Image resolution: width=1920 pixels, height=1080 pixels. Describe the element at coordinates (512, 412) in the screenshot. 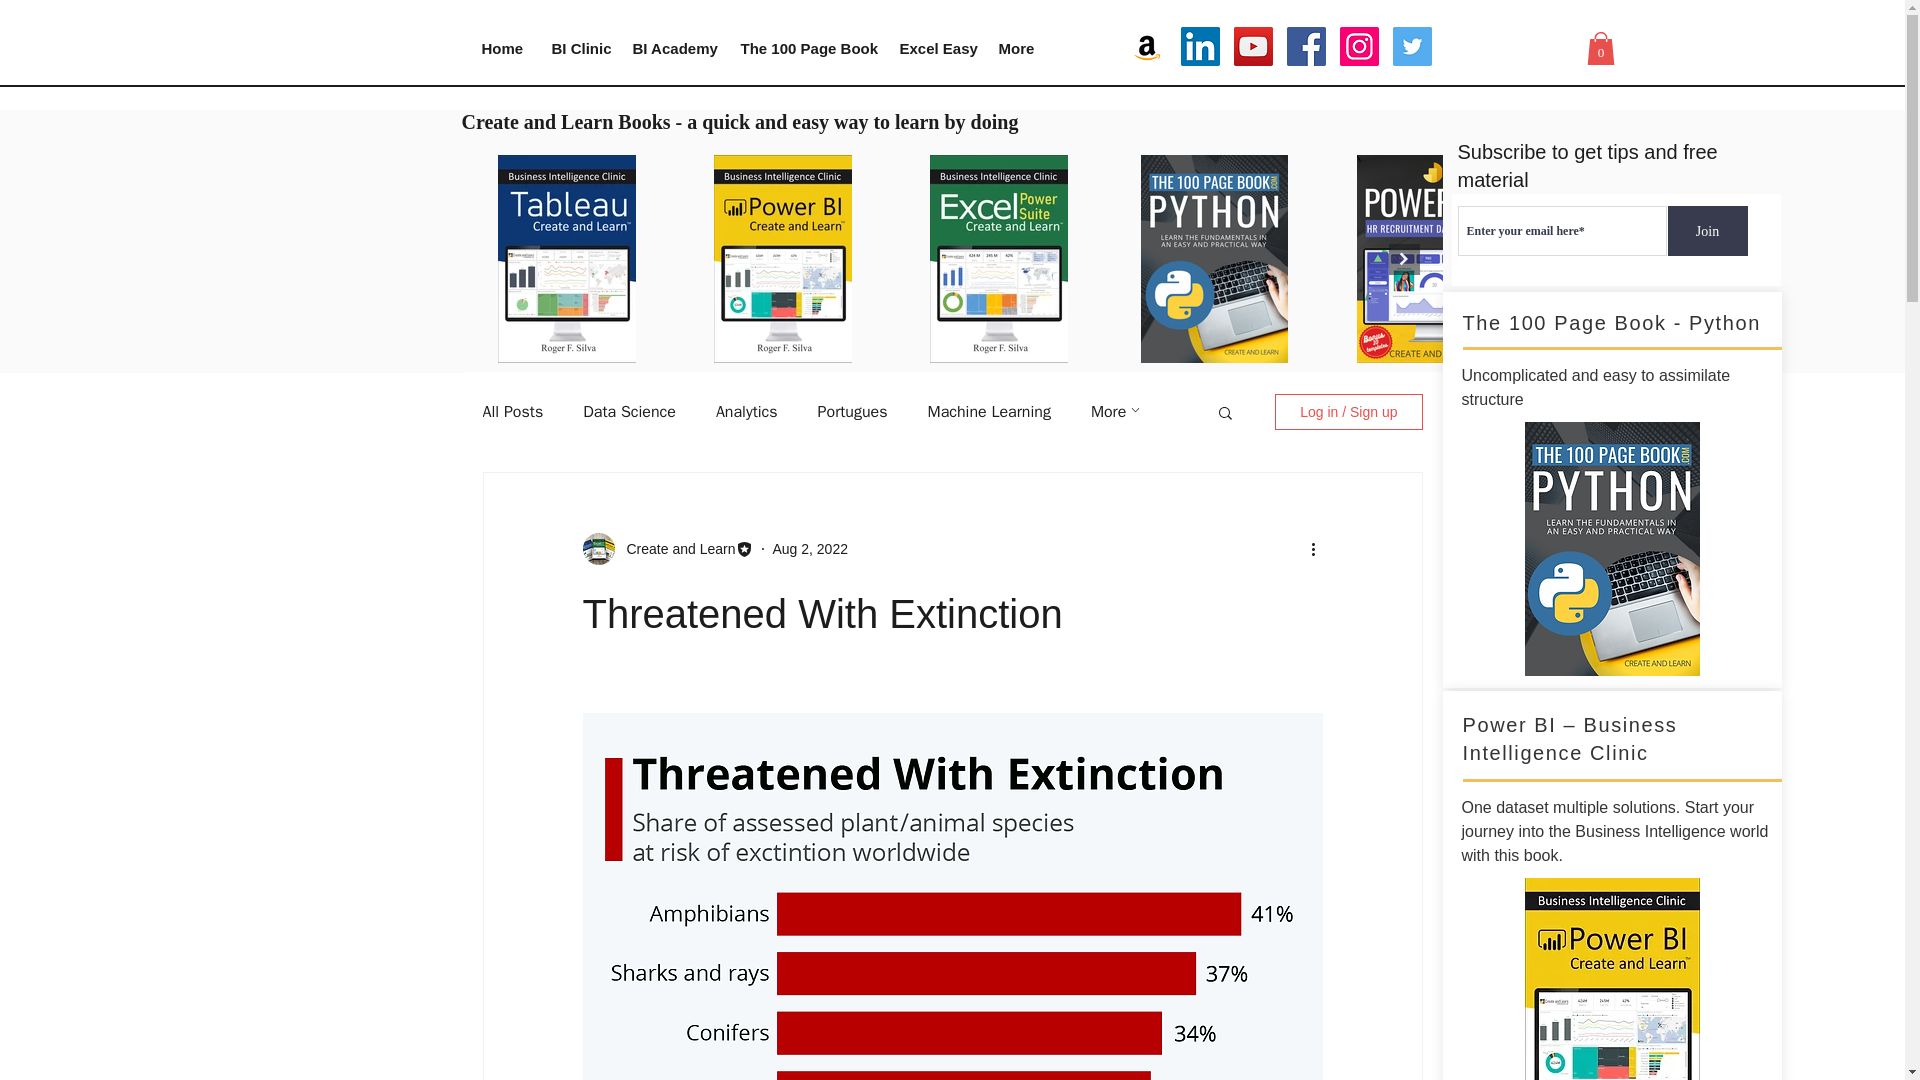

I see `All Posts` at that location.